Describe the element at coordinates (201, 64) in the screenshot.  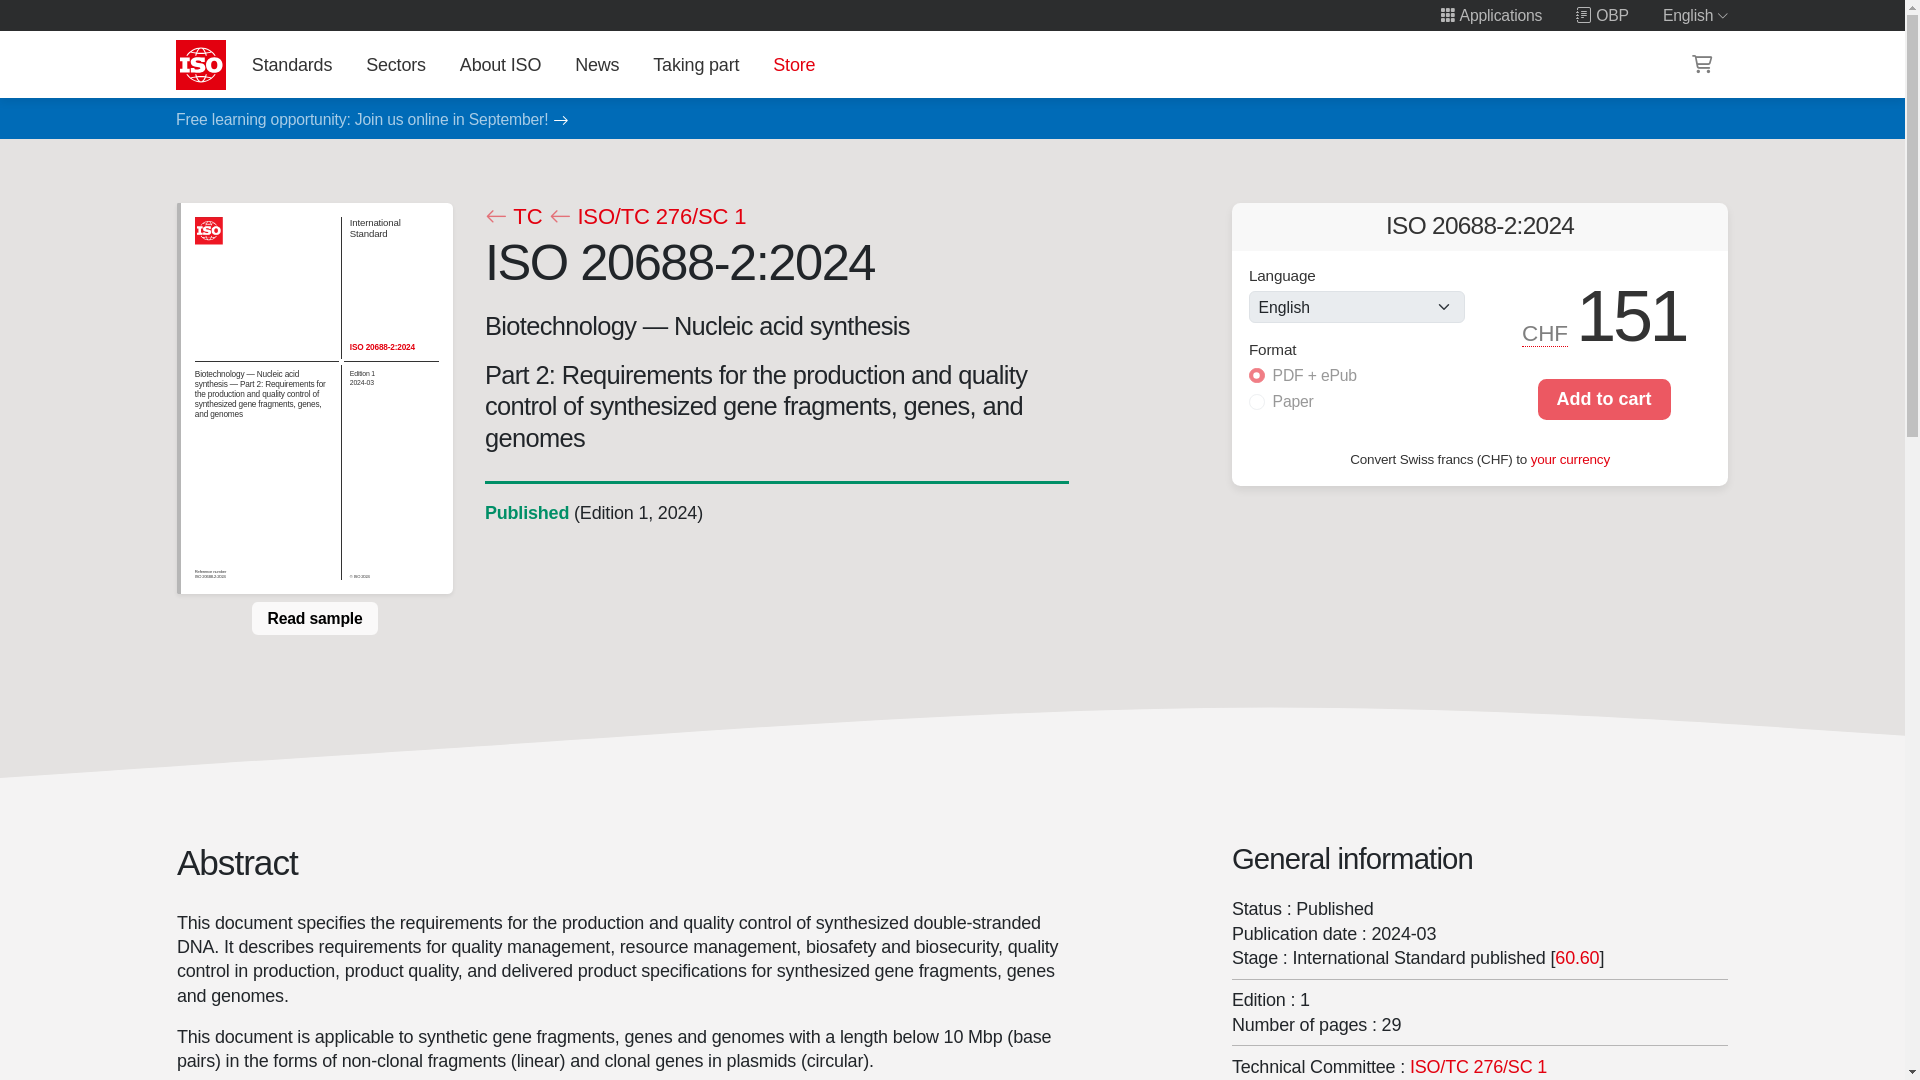
I see `International Organization for Standardization` at that location.